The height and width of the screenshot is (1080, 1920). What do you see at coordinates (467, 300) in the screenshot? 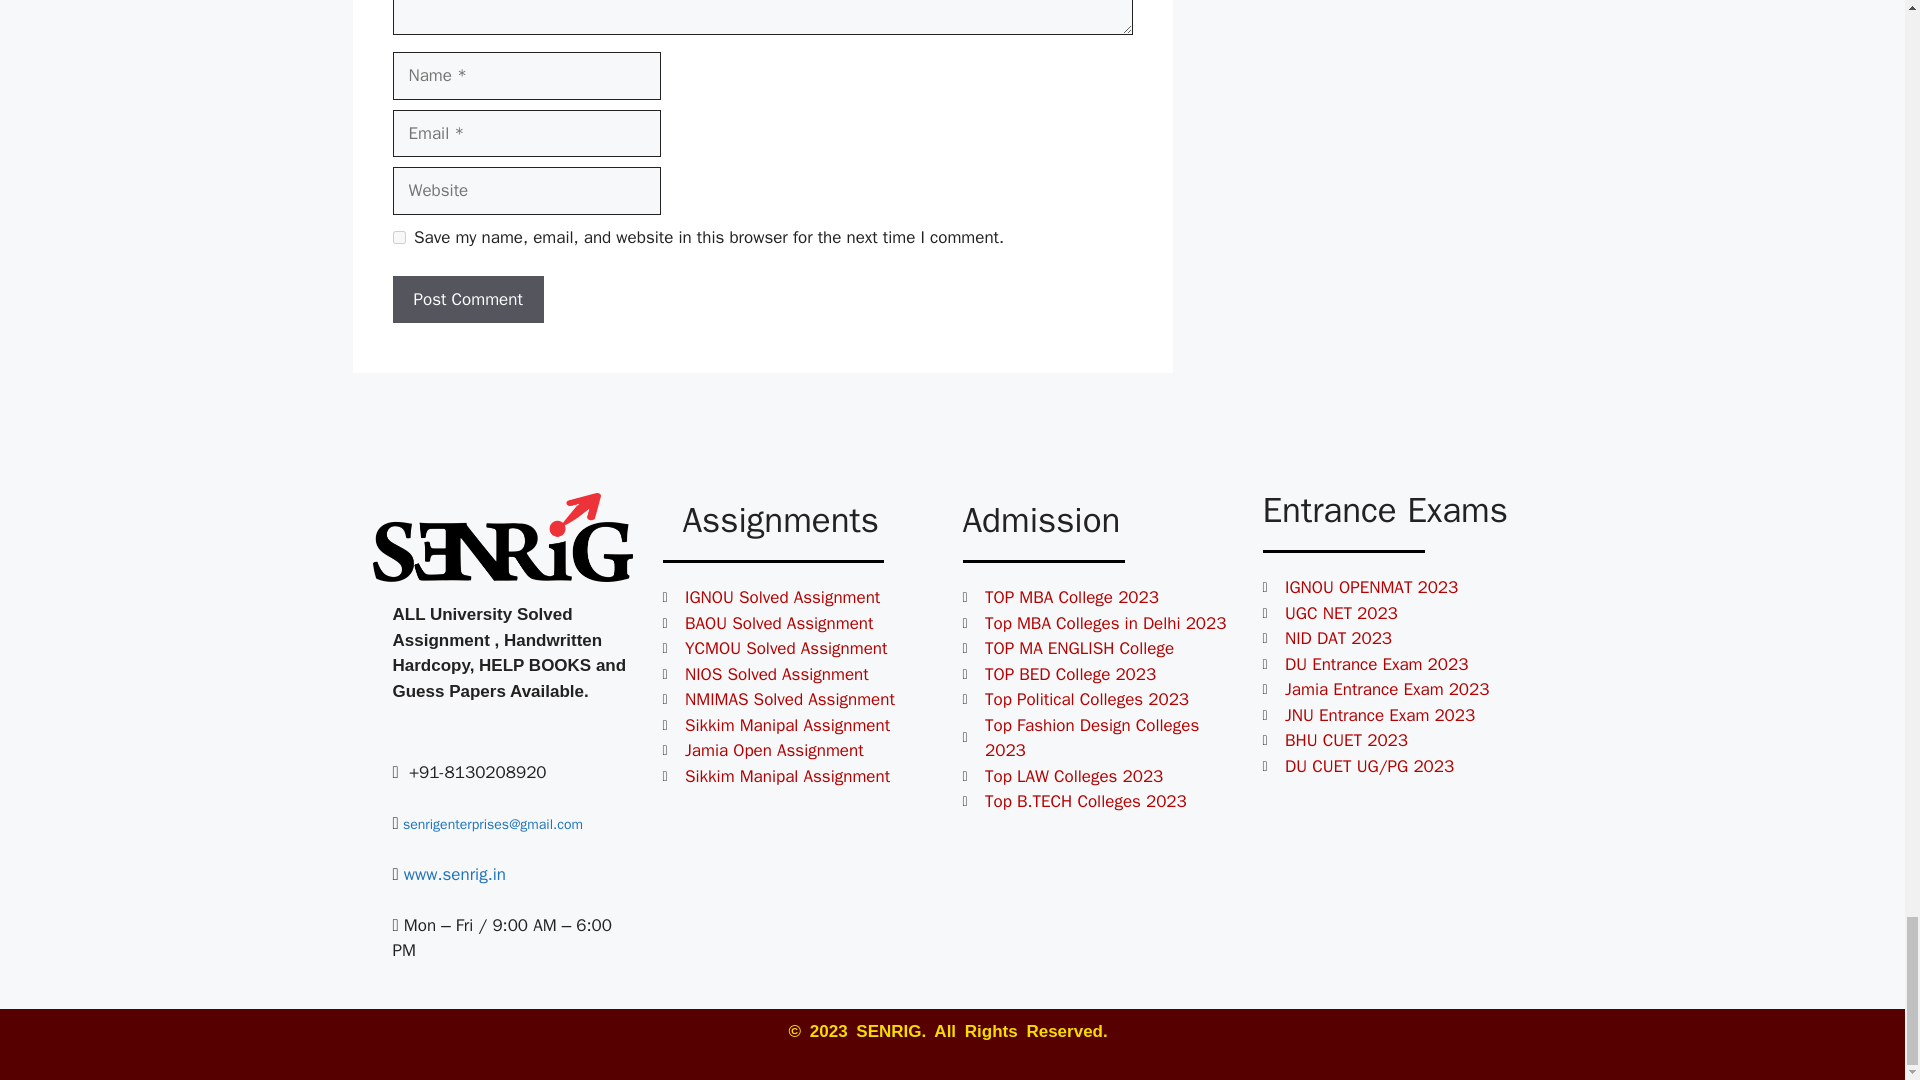
I see `Post Comment` at bounding box center [467, 300].